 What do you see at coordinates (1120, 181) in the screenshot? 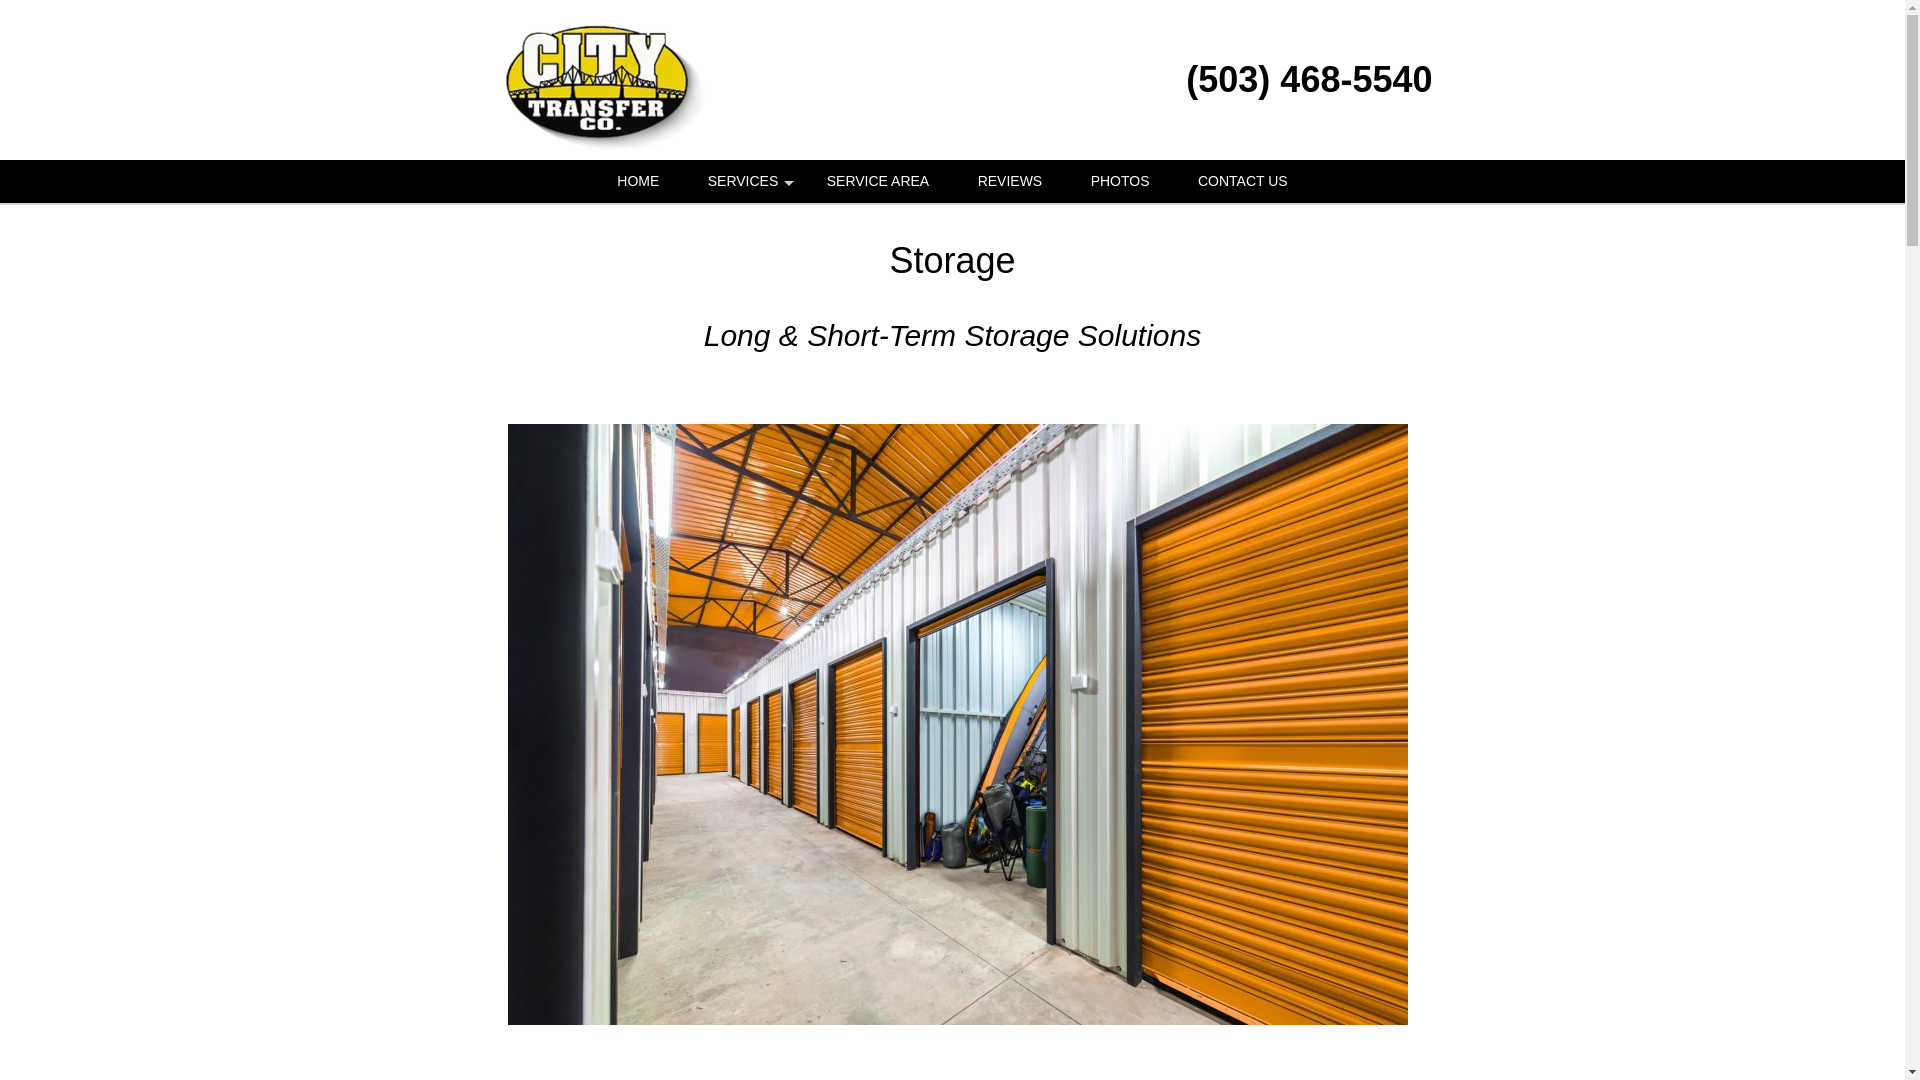
I see `PHOTOS` at bounding box center [1120, 181].